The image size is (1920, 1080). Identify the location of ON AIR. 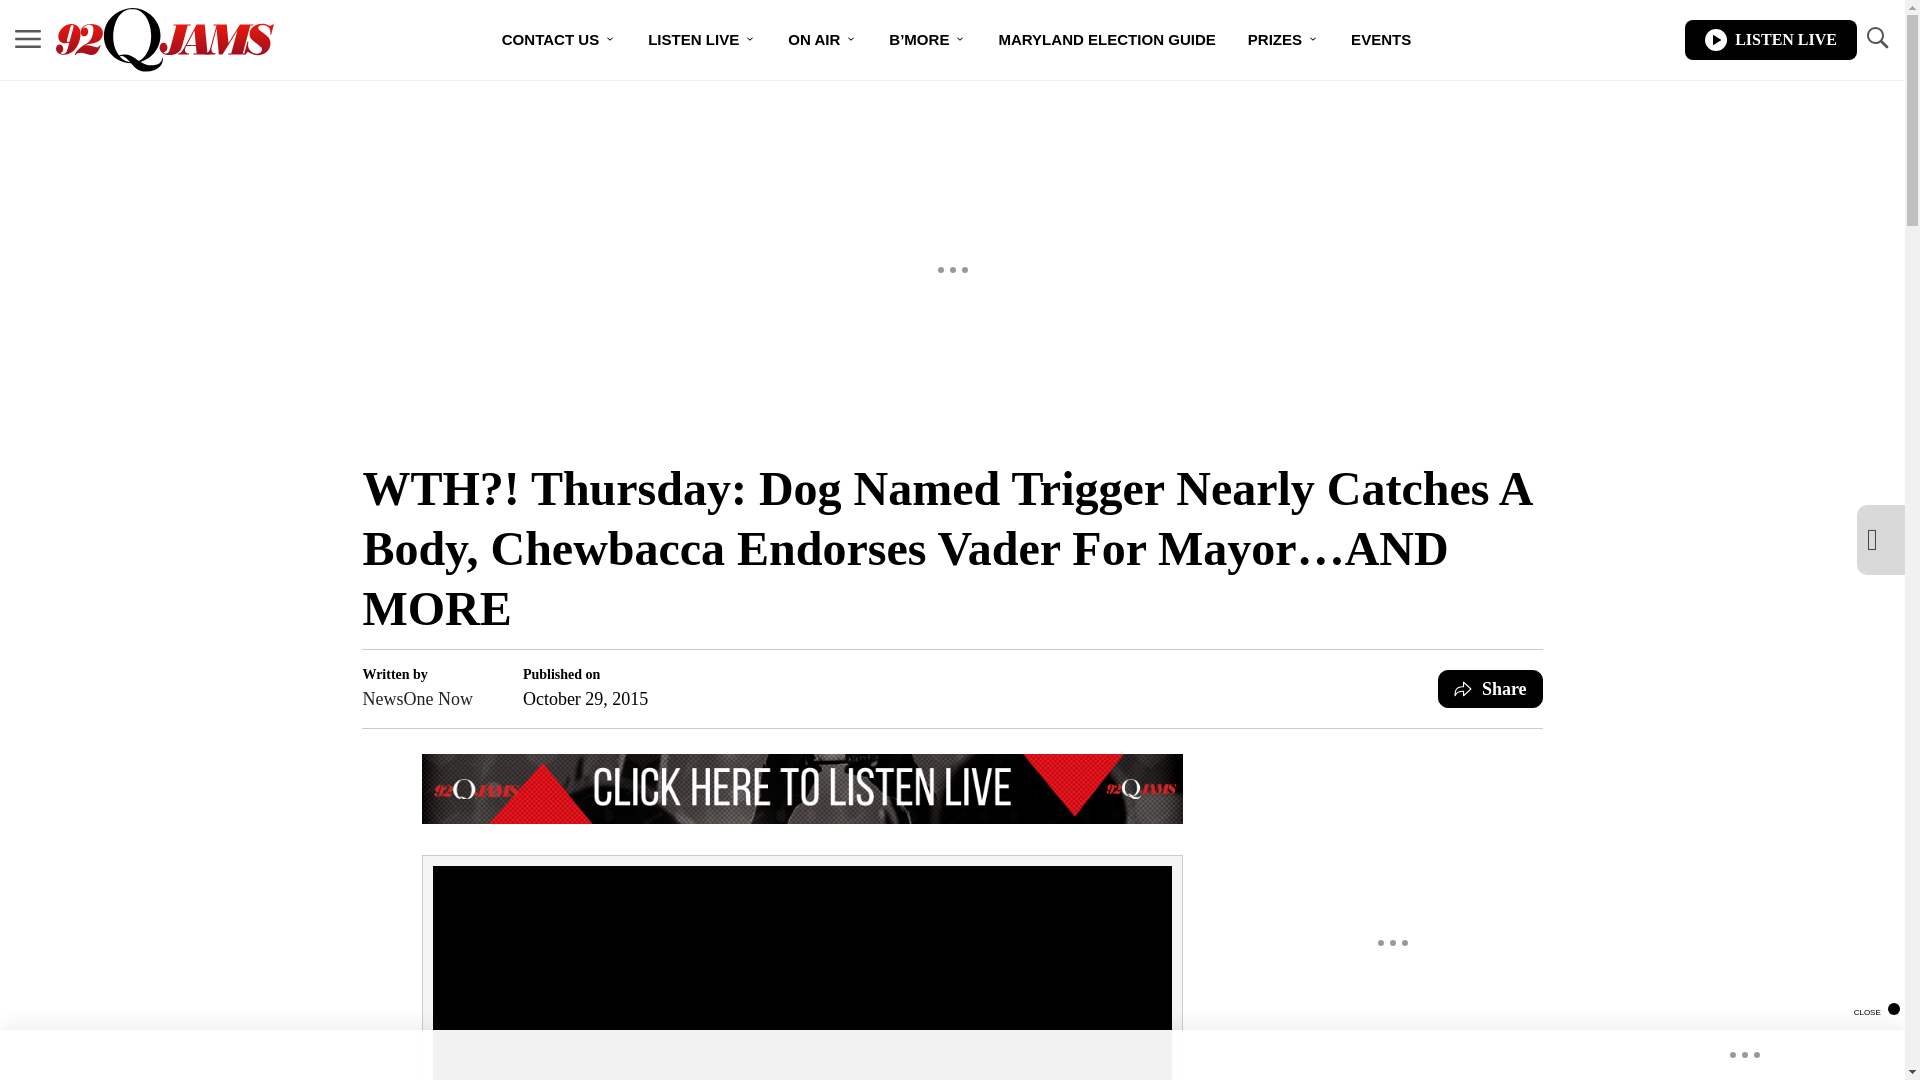
(822, 40).